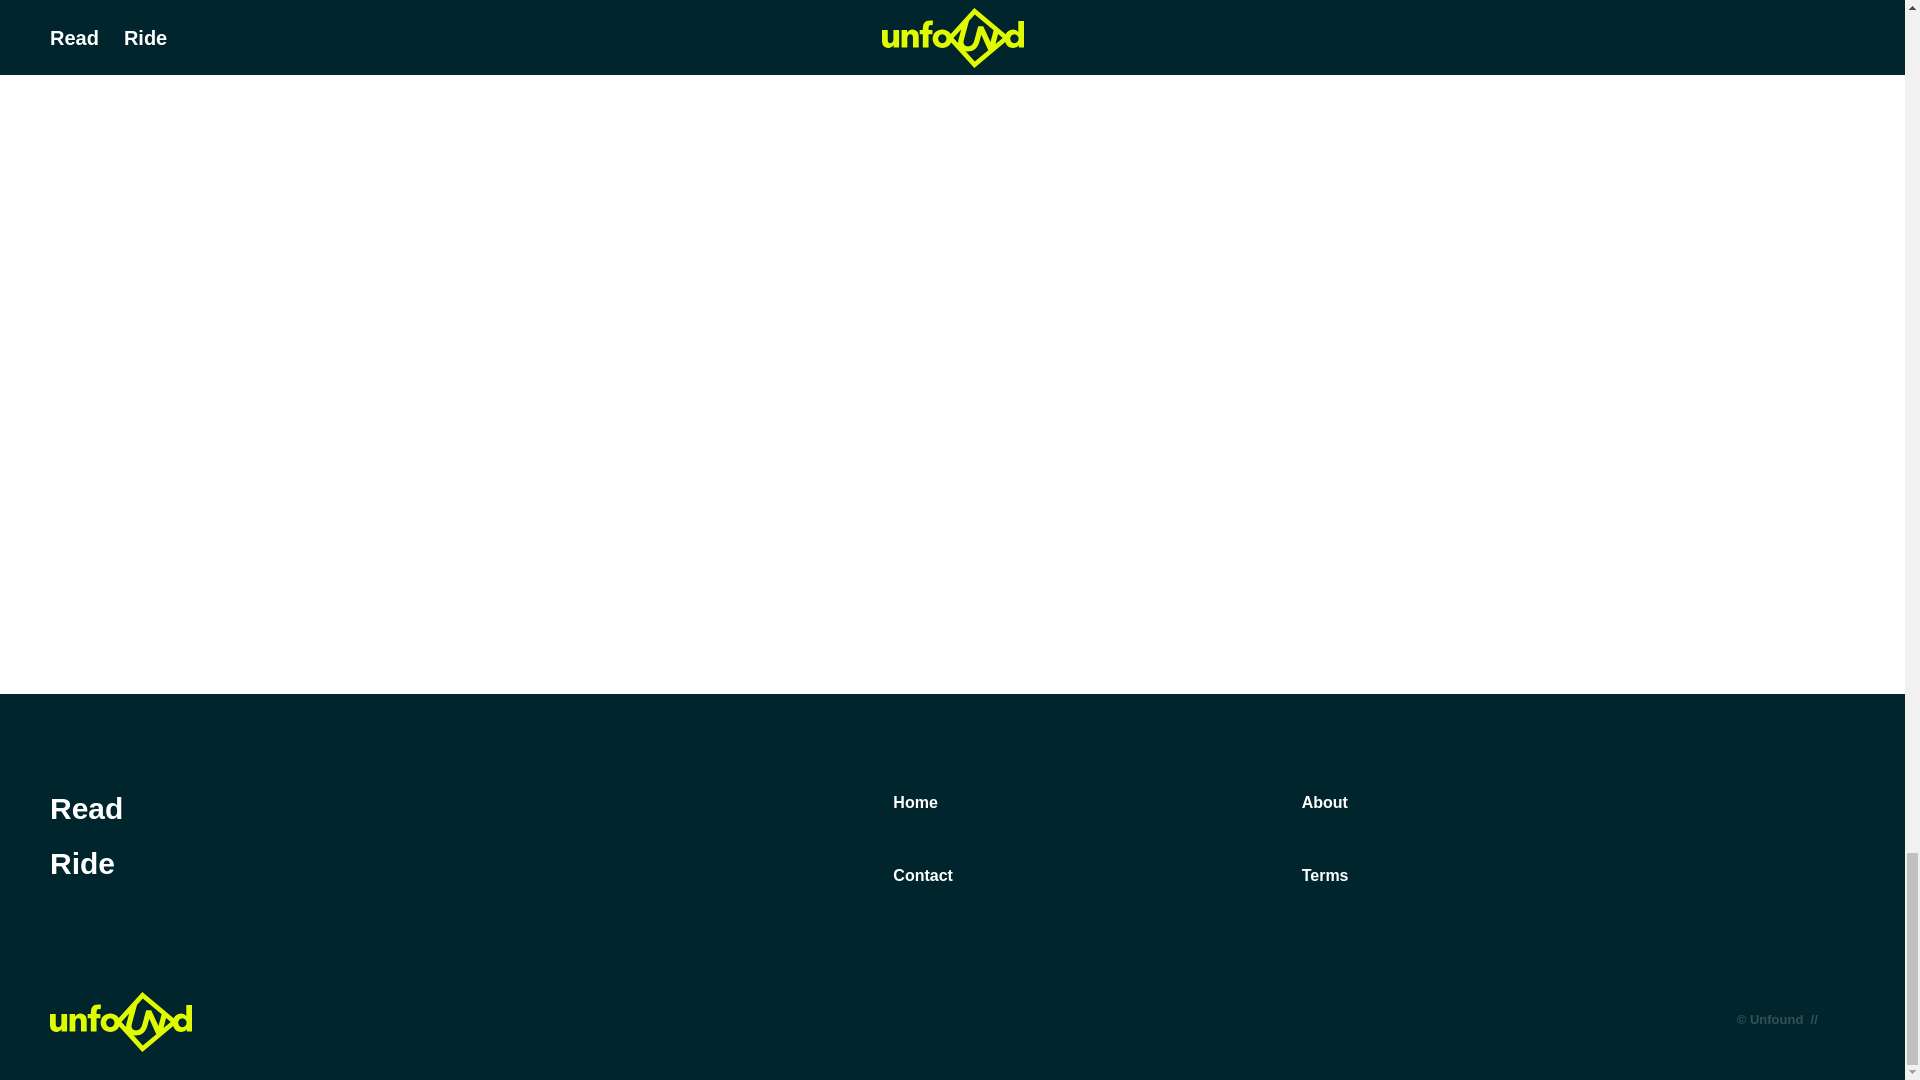 The height and width of the screenshot is (1080, 1920). I want to click on Base Media, so click(1842, 1018).